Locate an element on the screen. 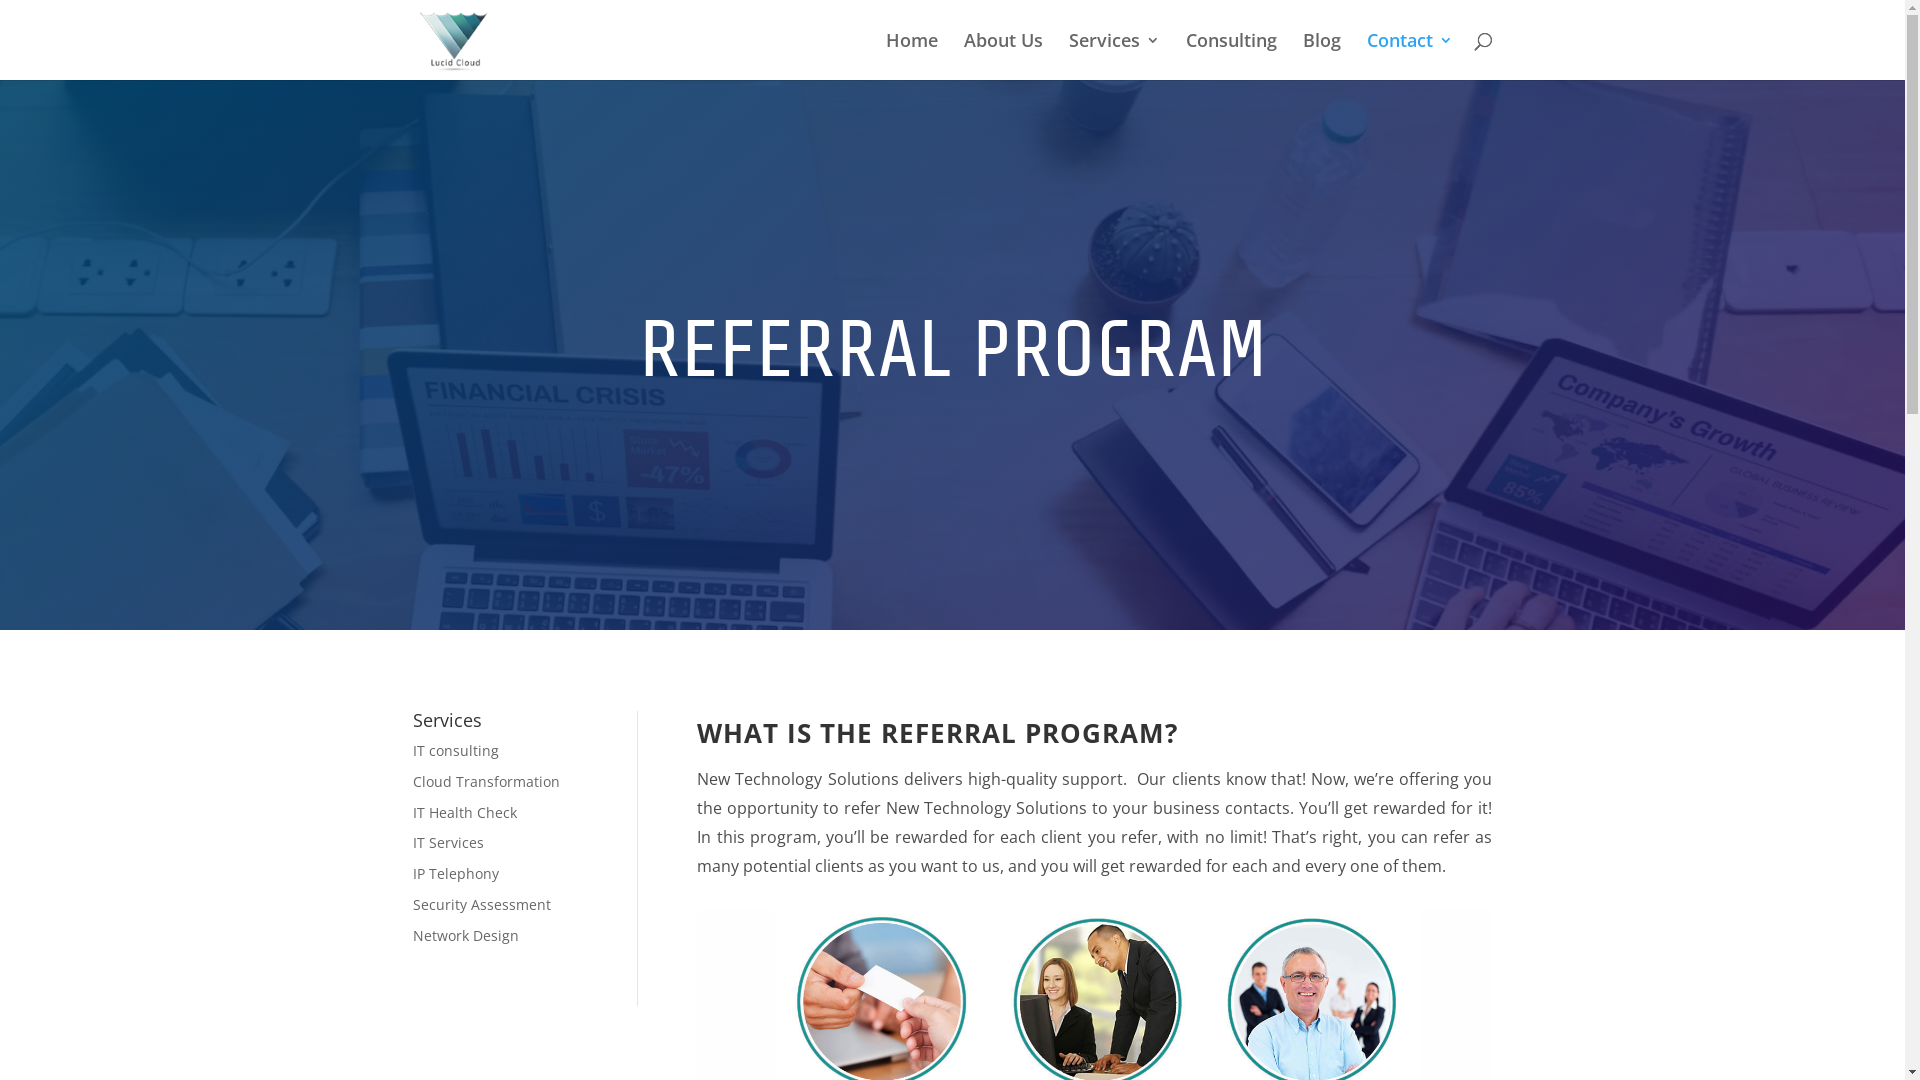 The height and width of the screenshot is (1080, 1920). IP Telephony is located at coordinates (455, 873).